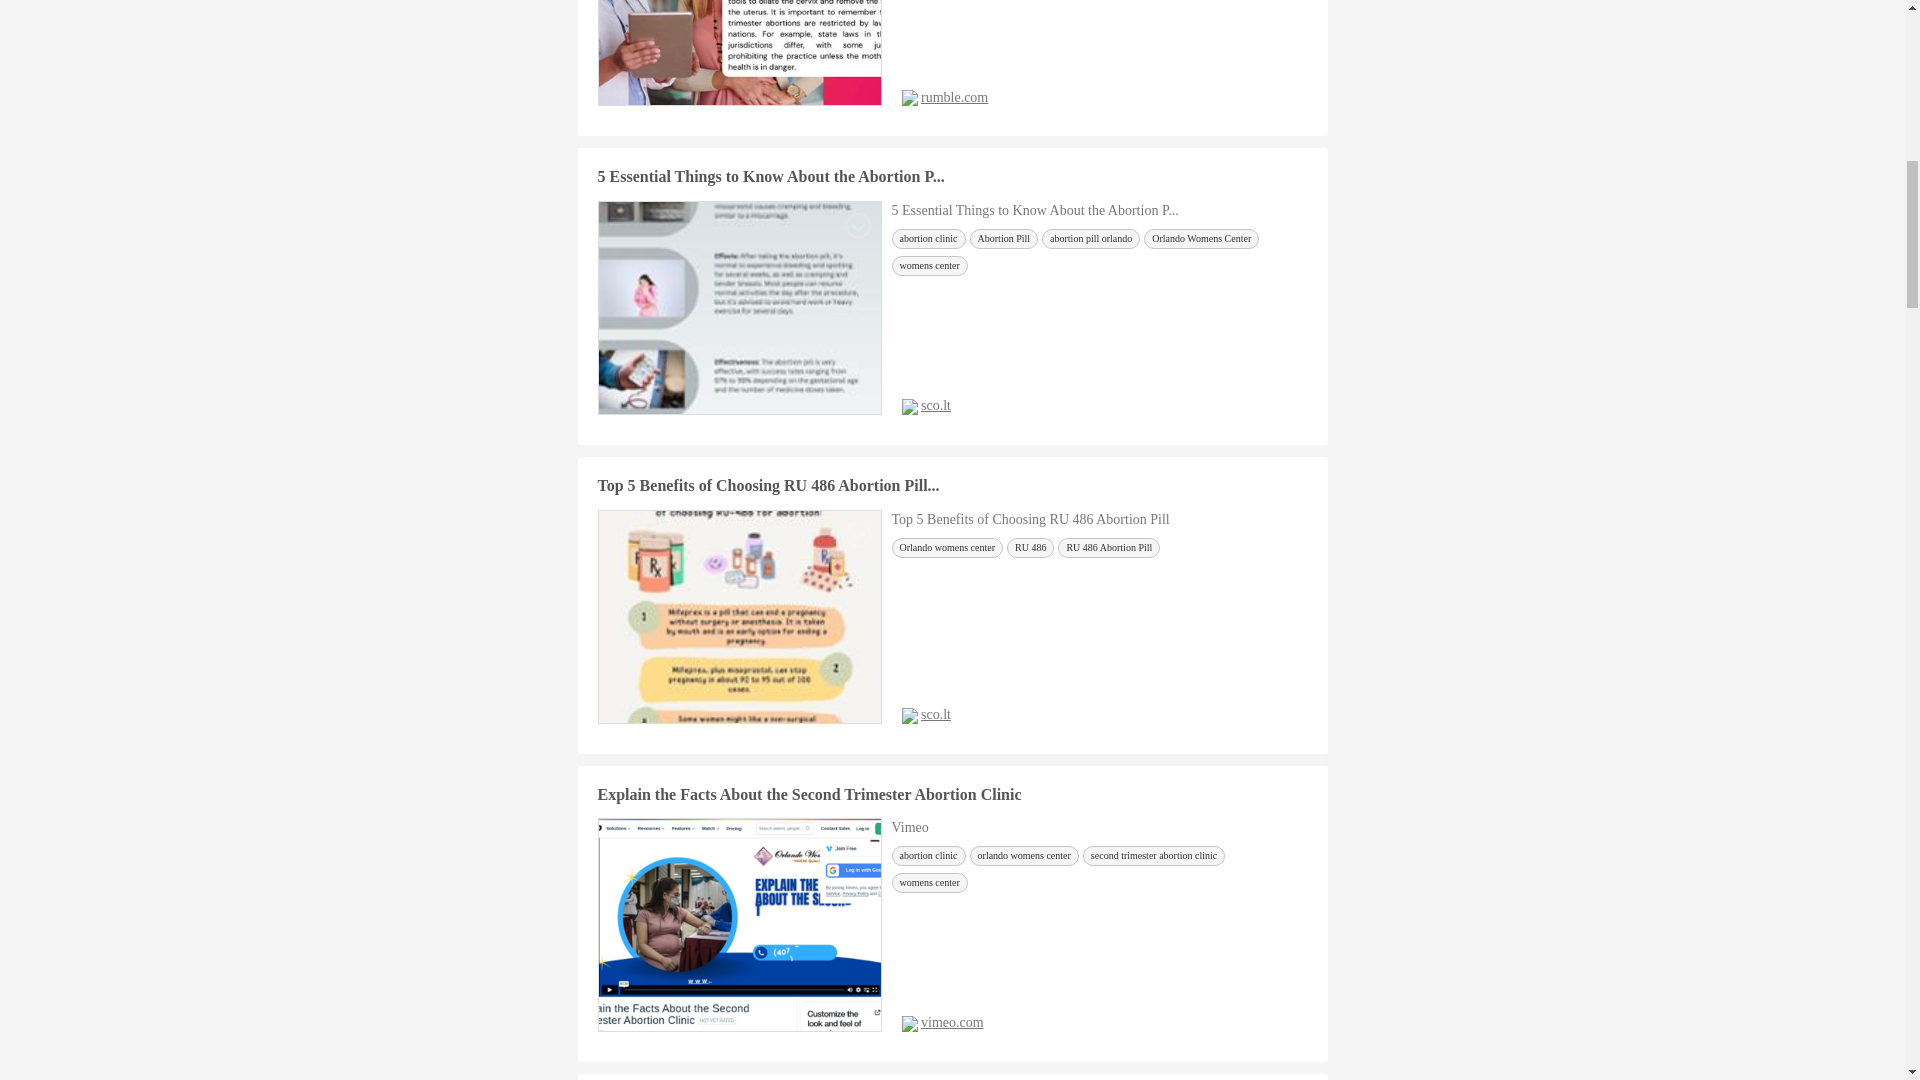 The image size is (1920, 1080). What do you see at coordinates (1004, 238) in the screenshot?
I see `Abortion Pill` at bounding box center [1004, 238].